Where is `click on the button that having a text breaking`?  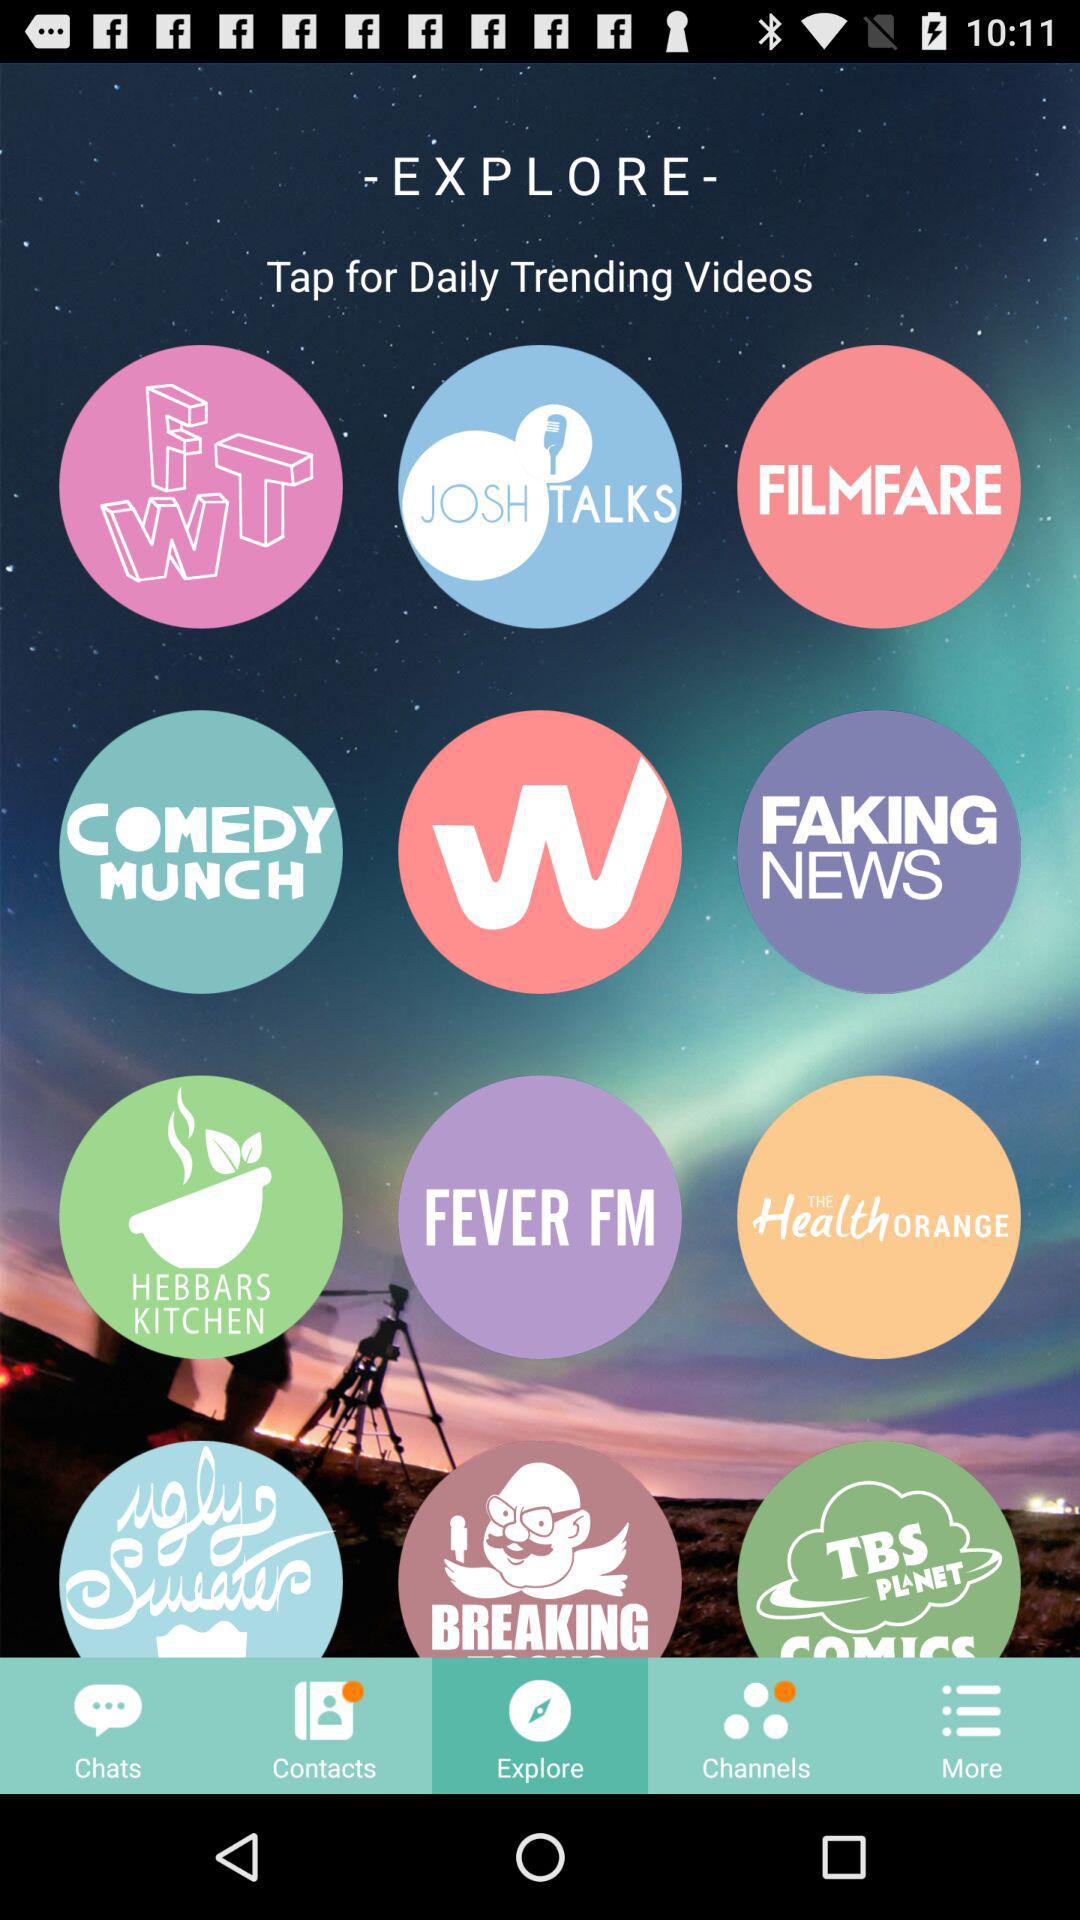 click on the button that having a text breaking is located at coordinates (540, 1550).